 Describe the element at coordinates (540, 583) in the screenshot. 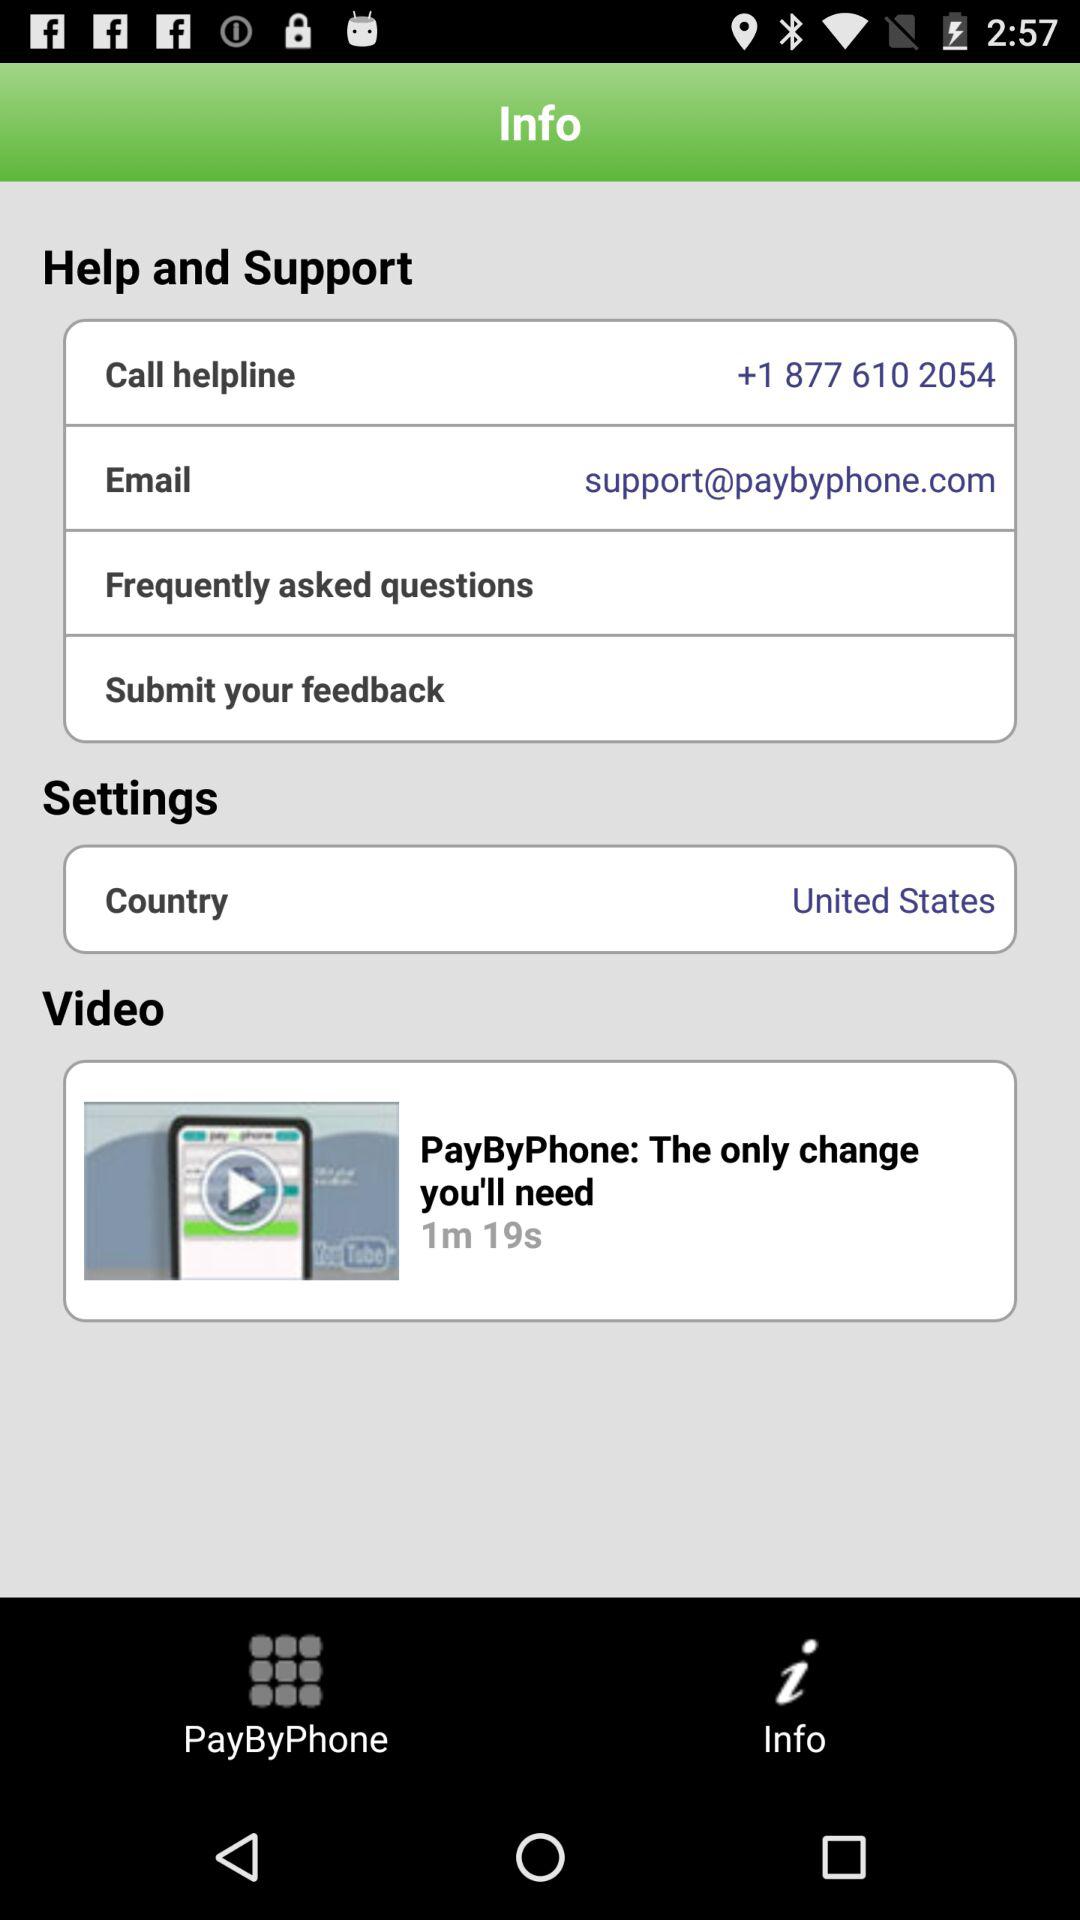

I see `open faq` at that location.